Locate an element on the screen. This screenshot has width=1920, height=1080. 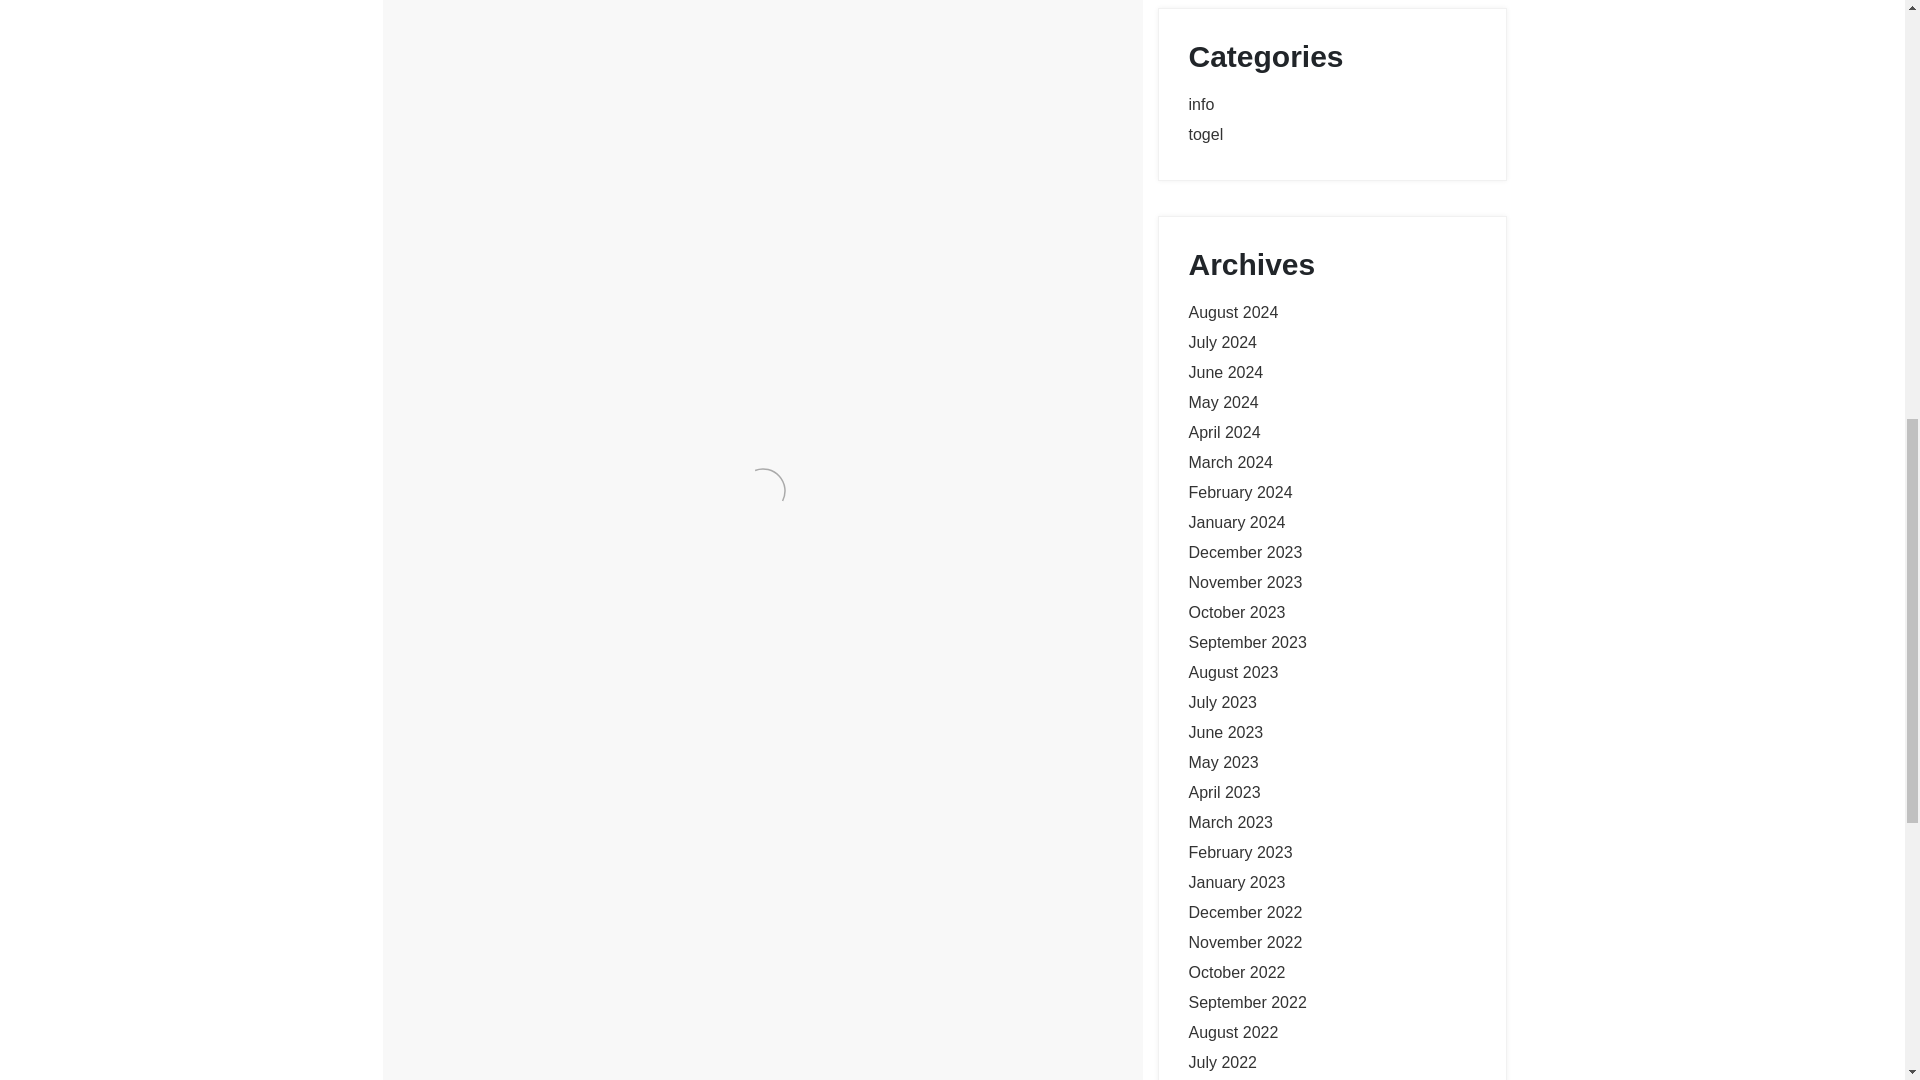
July 2024 is located at coordinates (1222, 342).